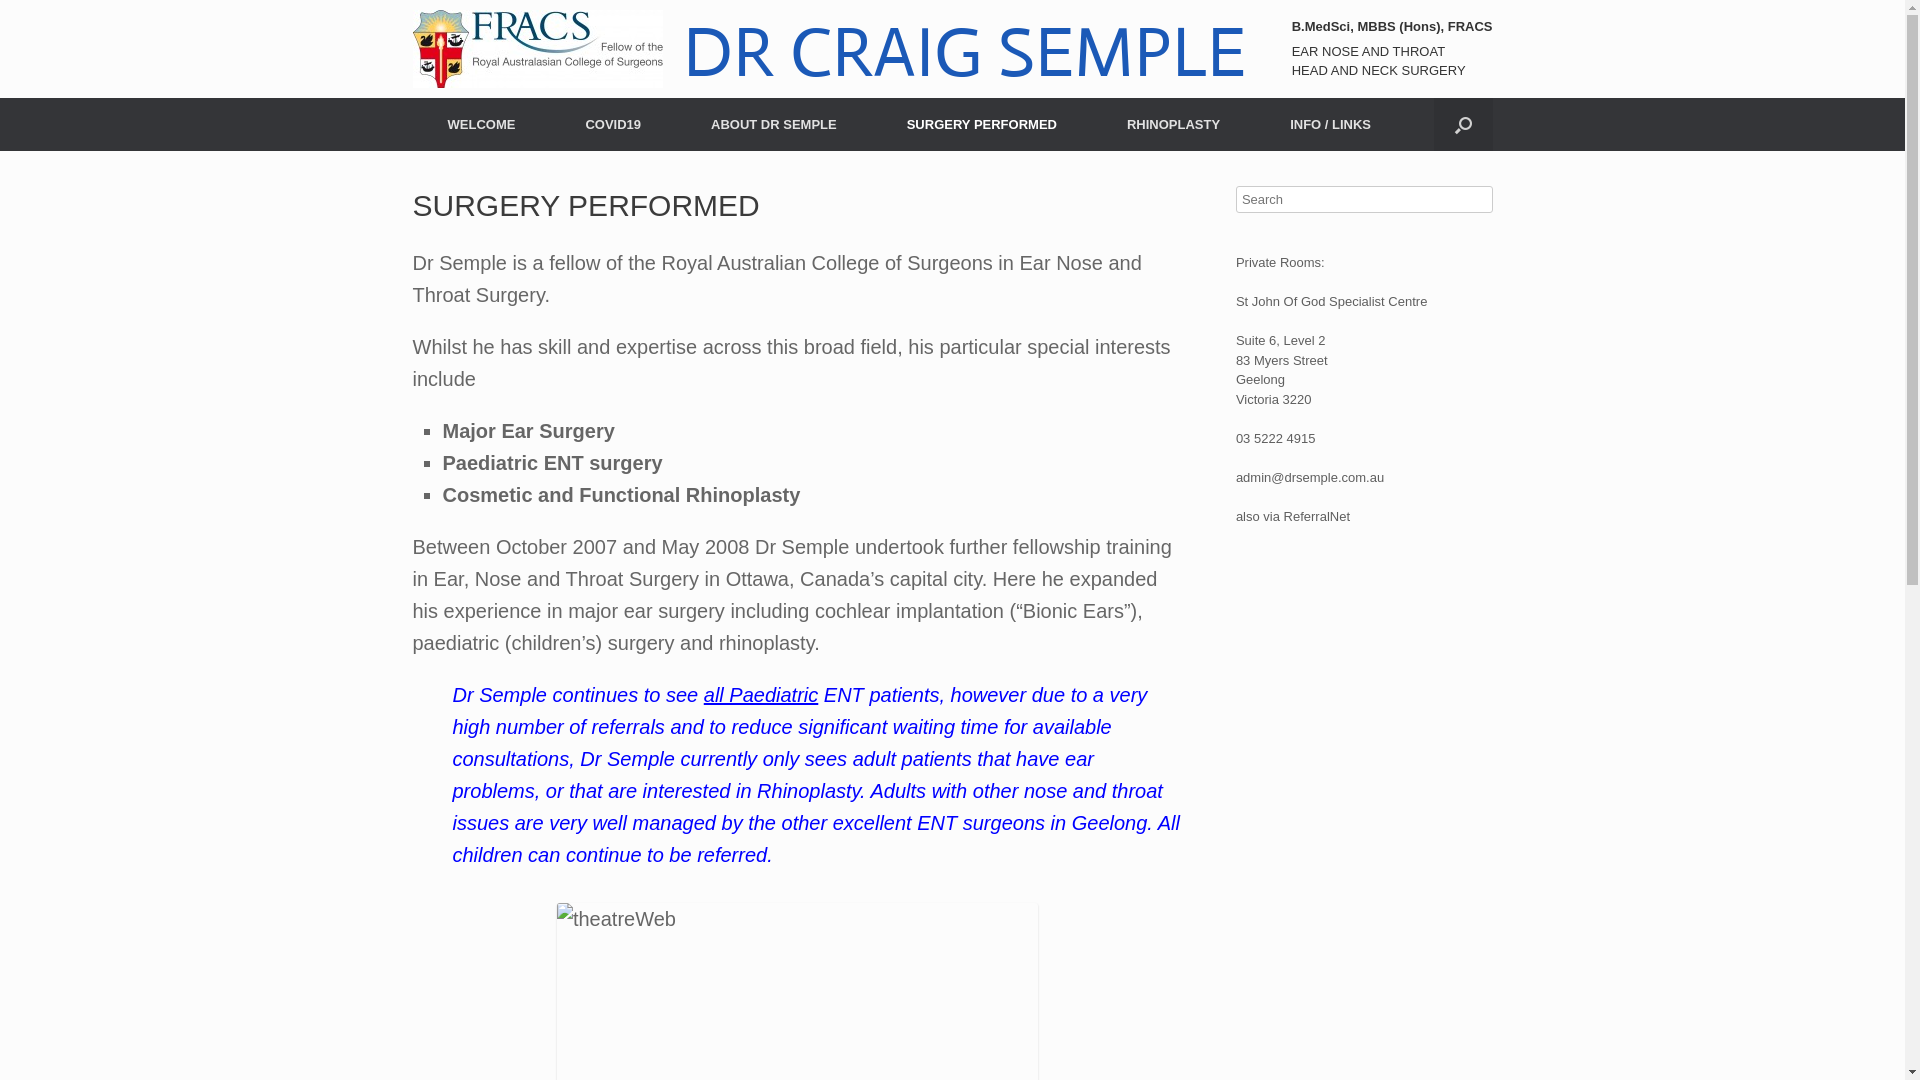  I want to click on ABOUT DR SEMPLE, so click(774, 124).